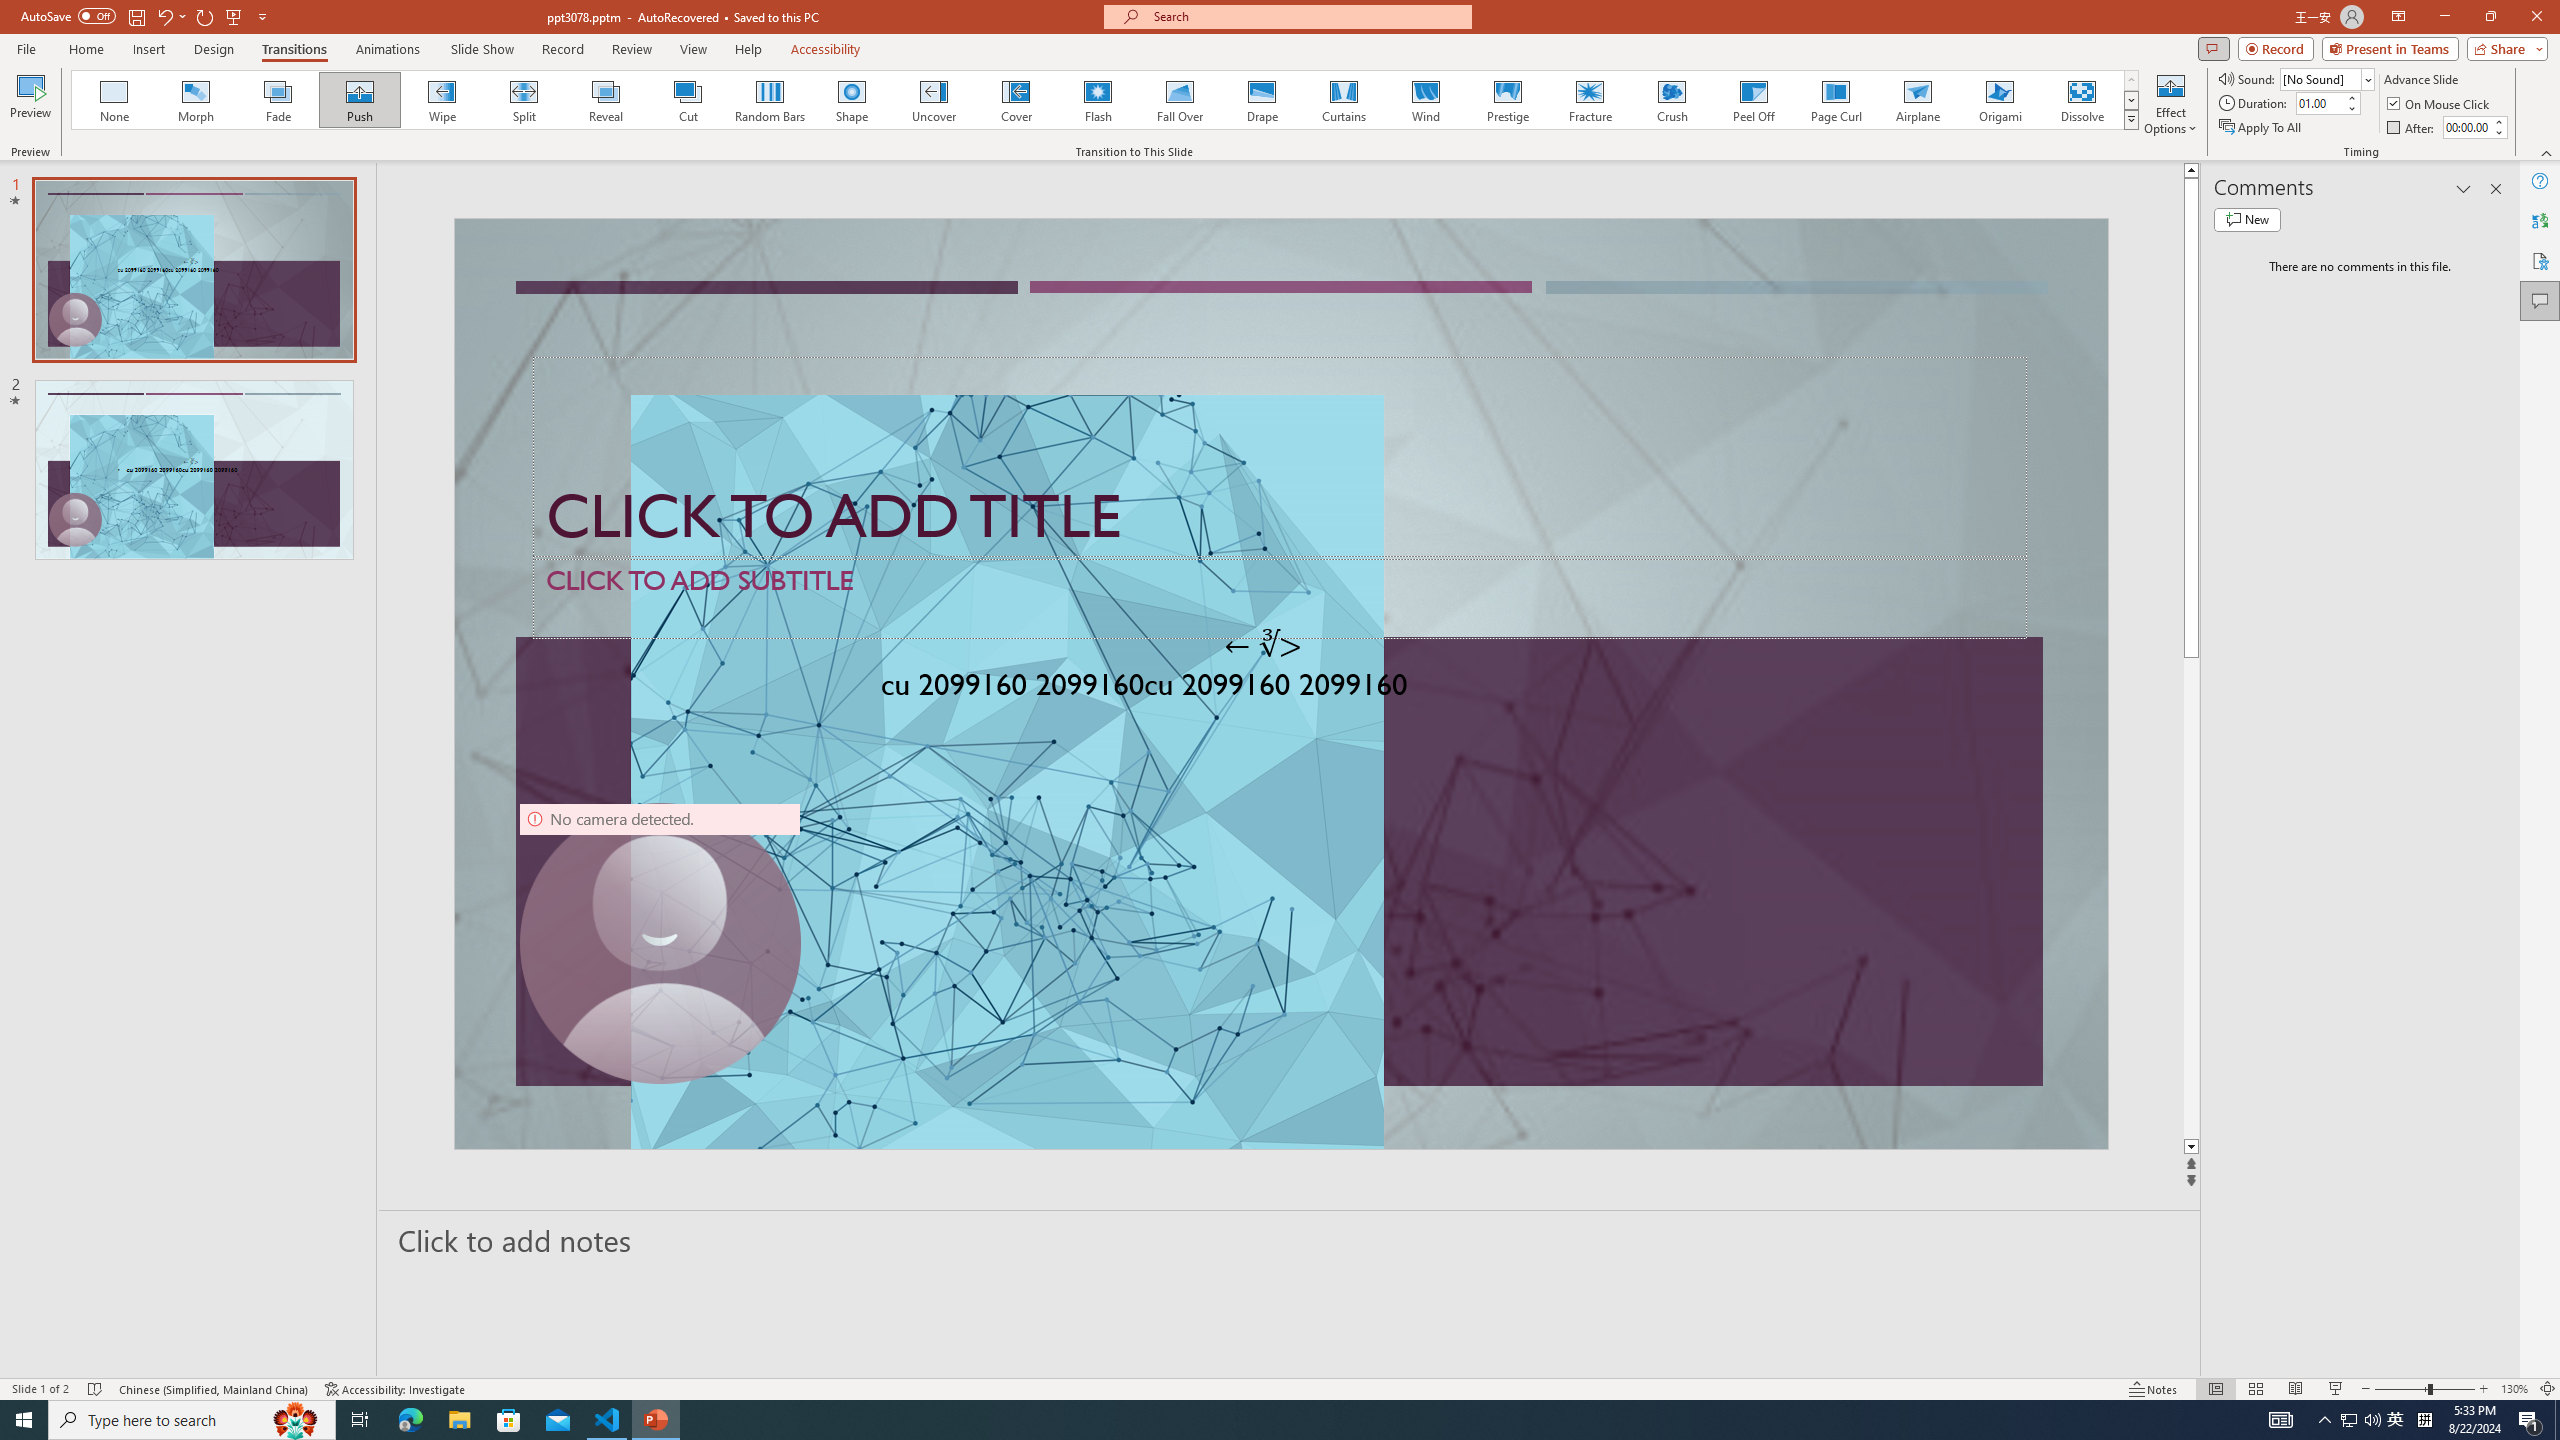 The width and height of the screenshot is (2560, 1440). Describe the element at coordinates (1278, 688) in the screenshot. I see `TextBox 61` at that location.